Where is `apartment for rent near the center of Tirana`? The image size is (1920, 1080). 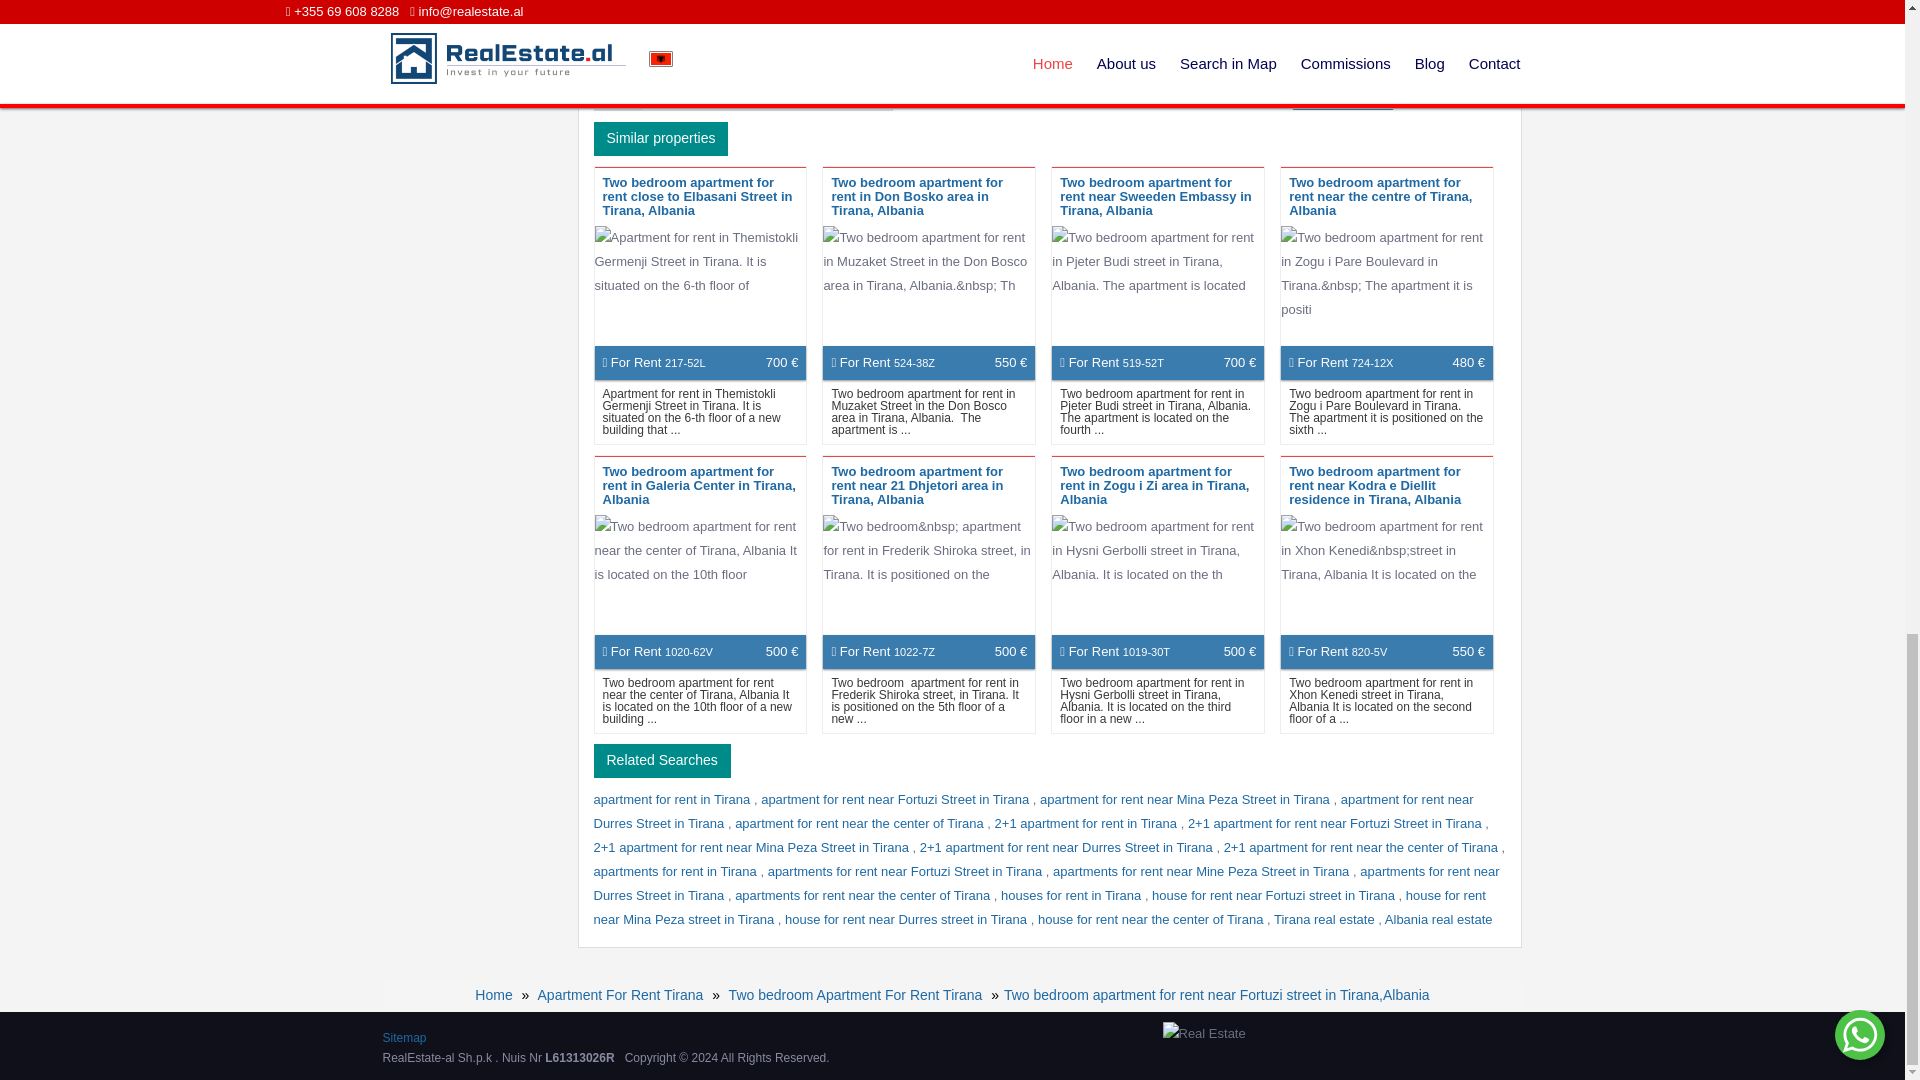 apartment for rent near the center of Tirana is located at coordinates (860, 823).